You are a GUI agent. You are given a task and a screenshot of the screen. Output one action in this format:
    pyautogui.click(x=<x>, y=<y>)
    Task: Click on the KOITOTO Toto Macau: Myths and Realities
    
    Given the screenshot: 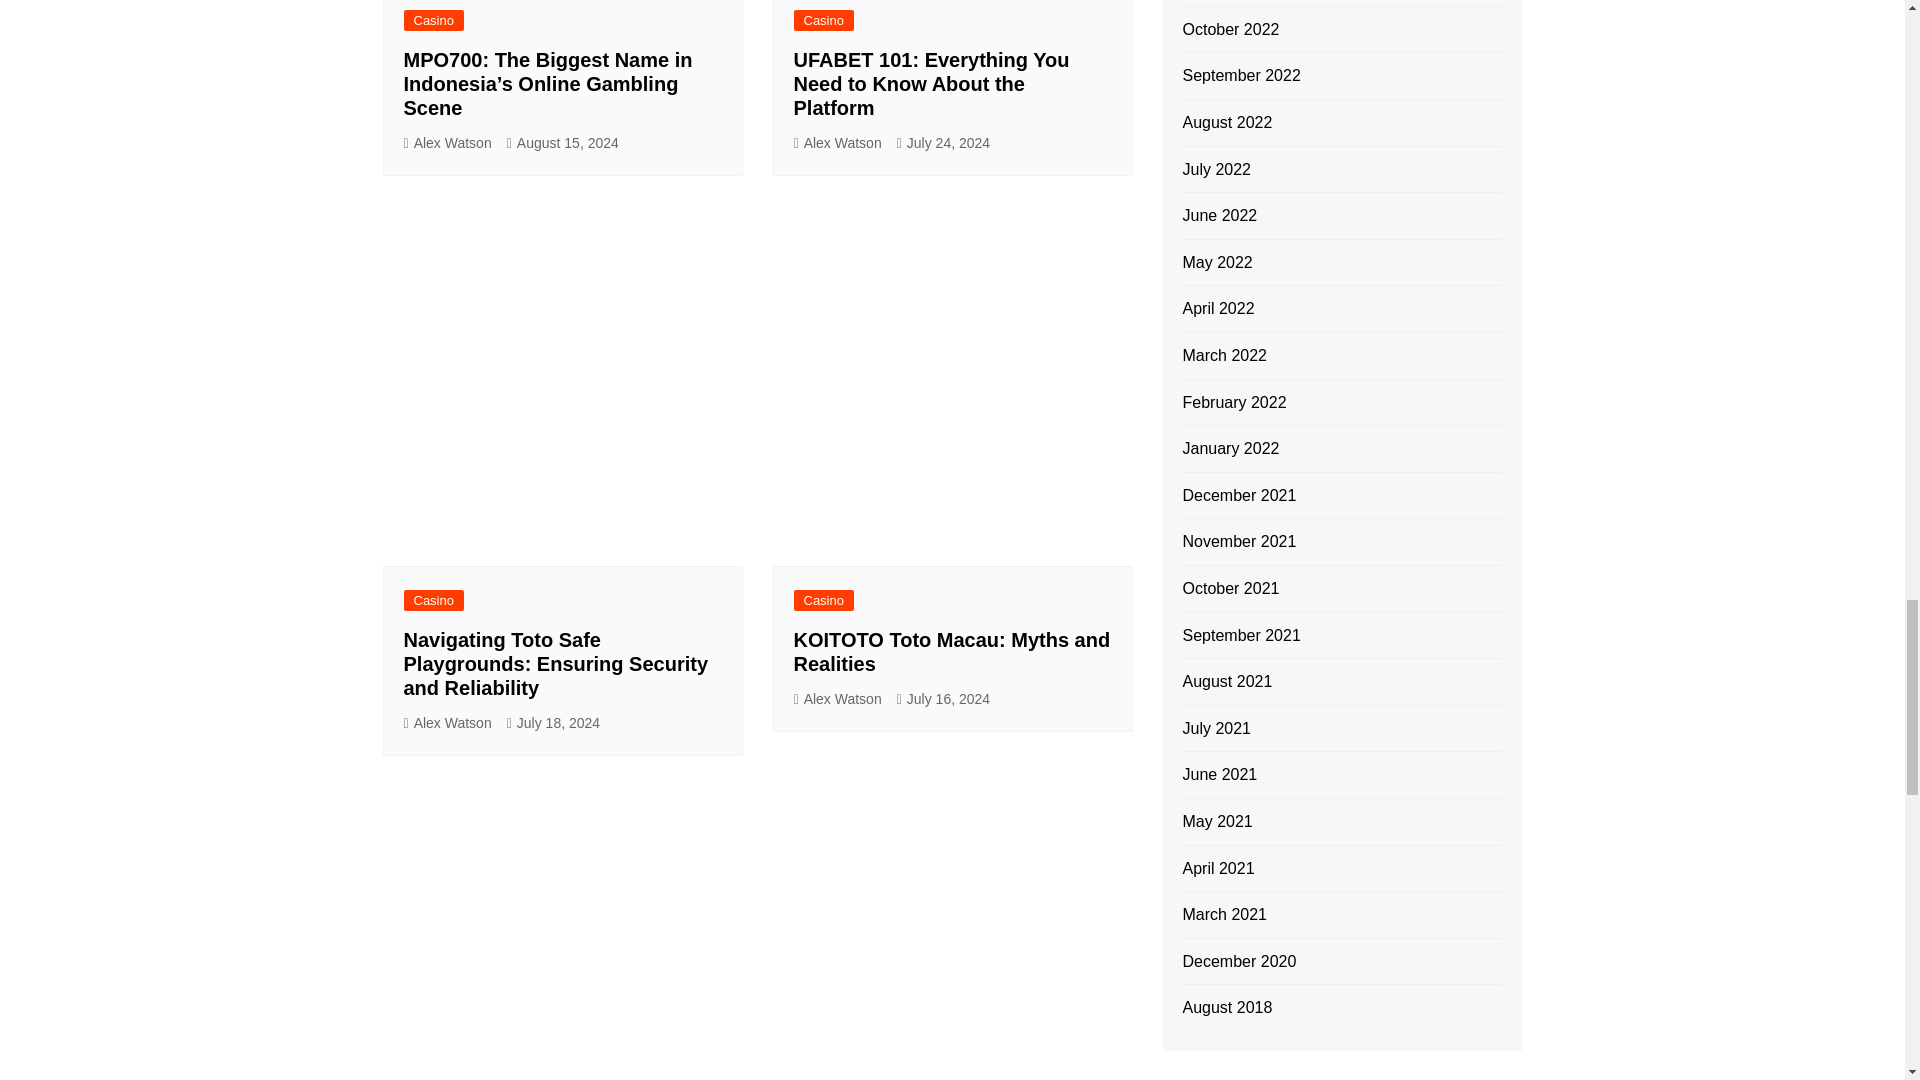 What is the action you would take?
    pyautogui.click(x=952, y=652)
    